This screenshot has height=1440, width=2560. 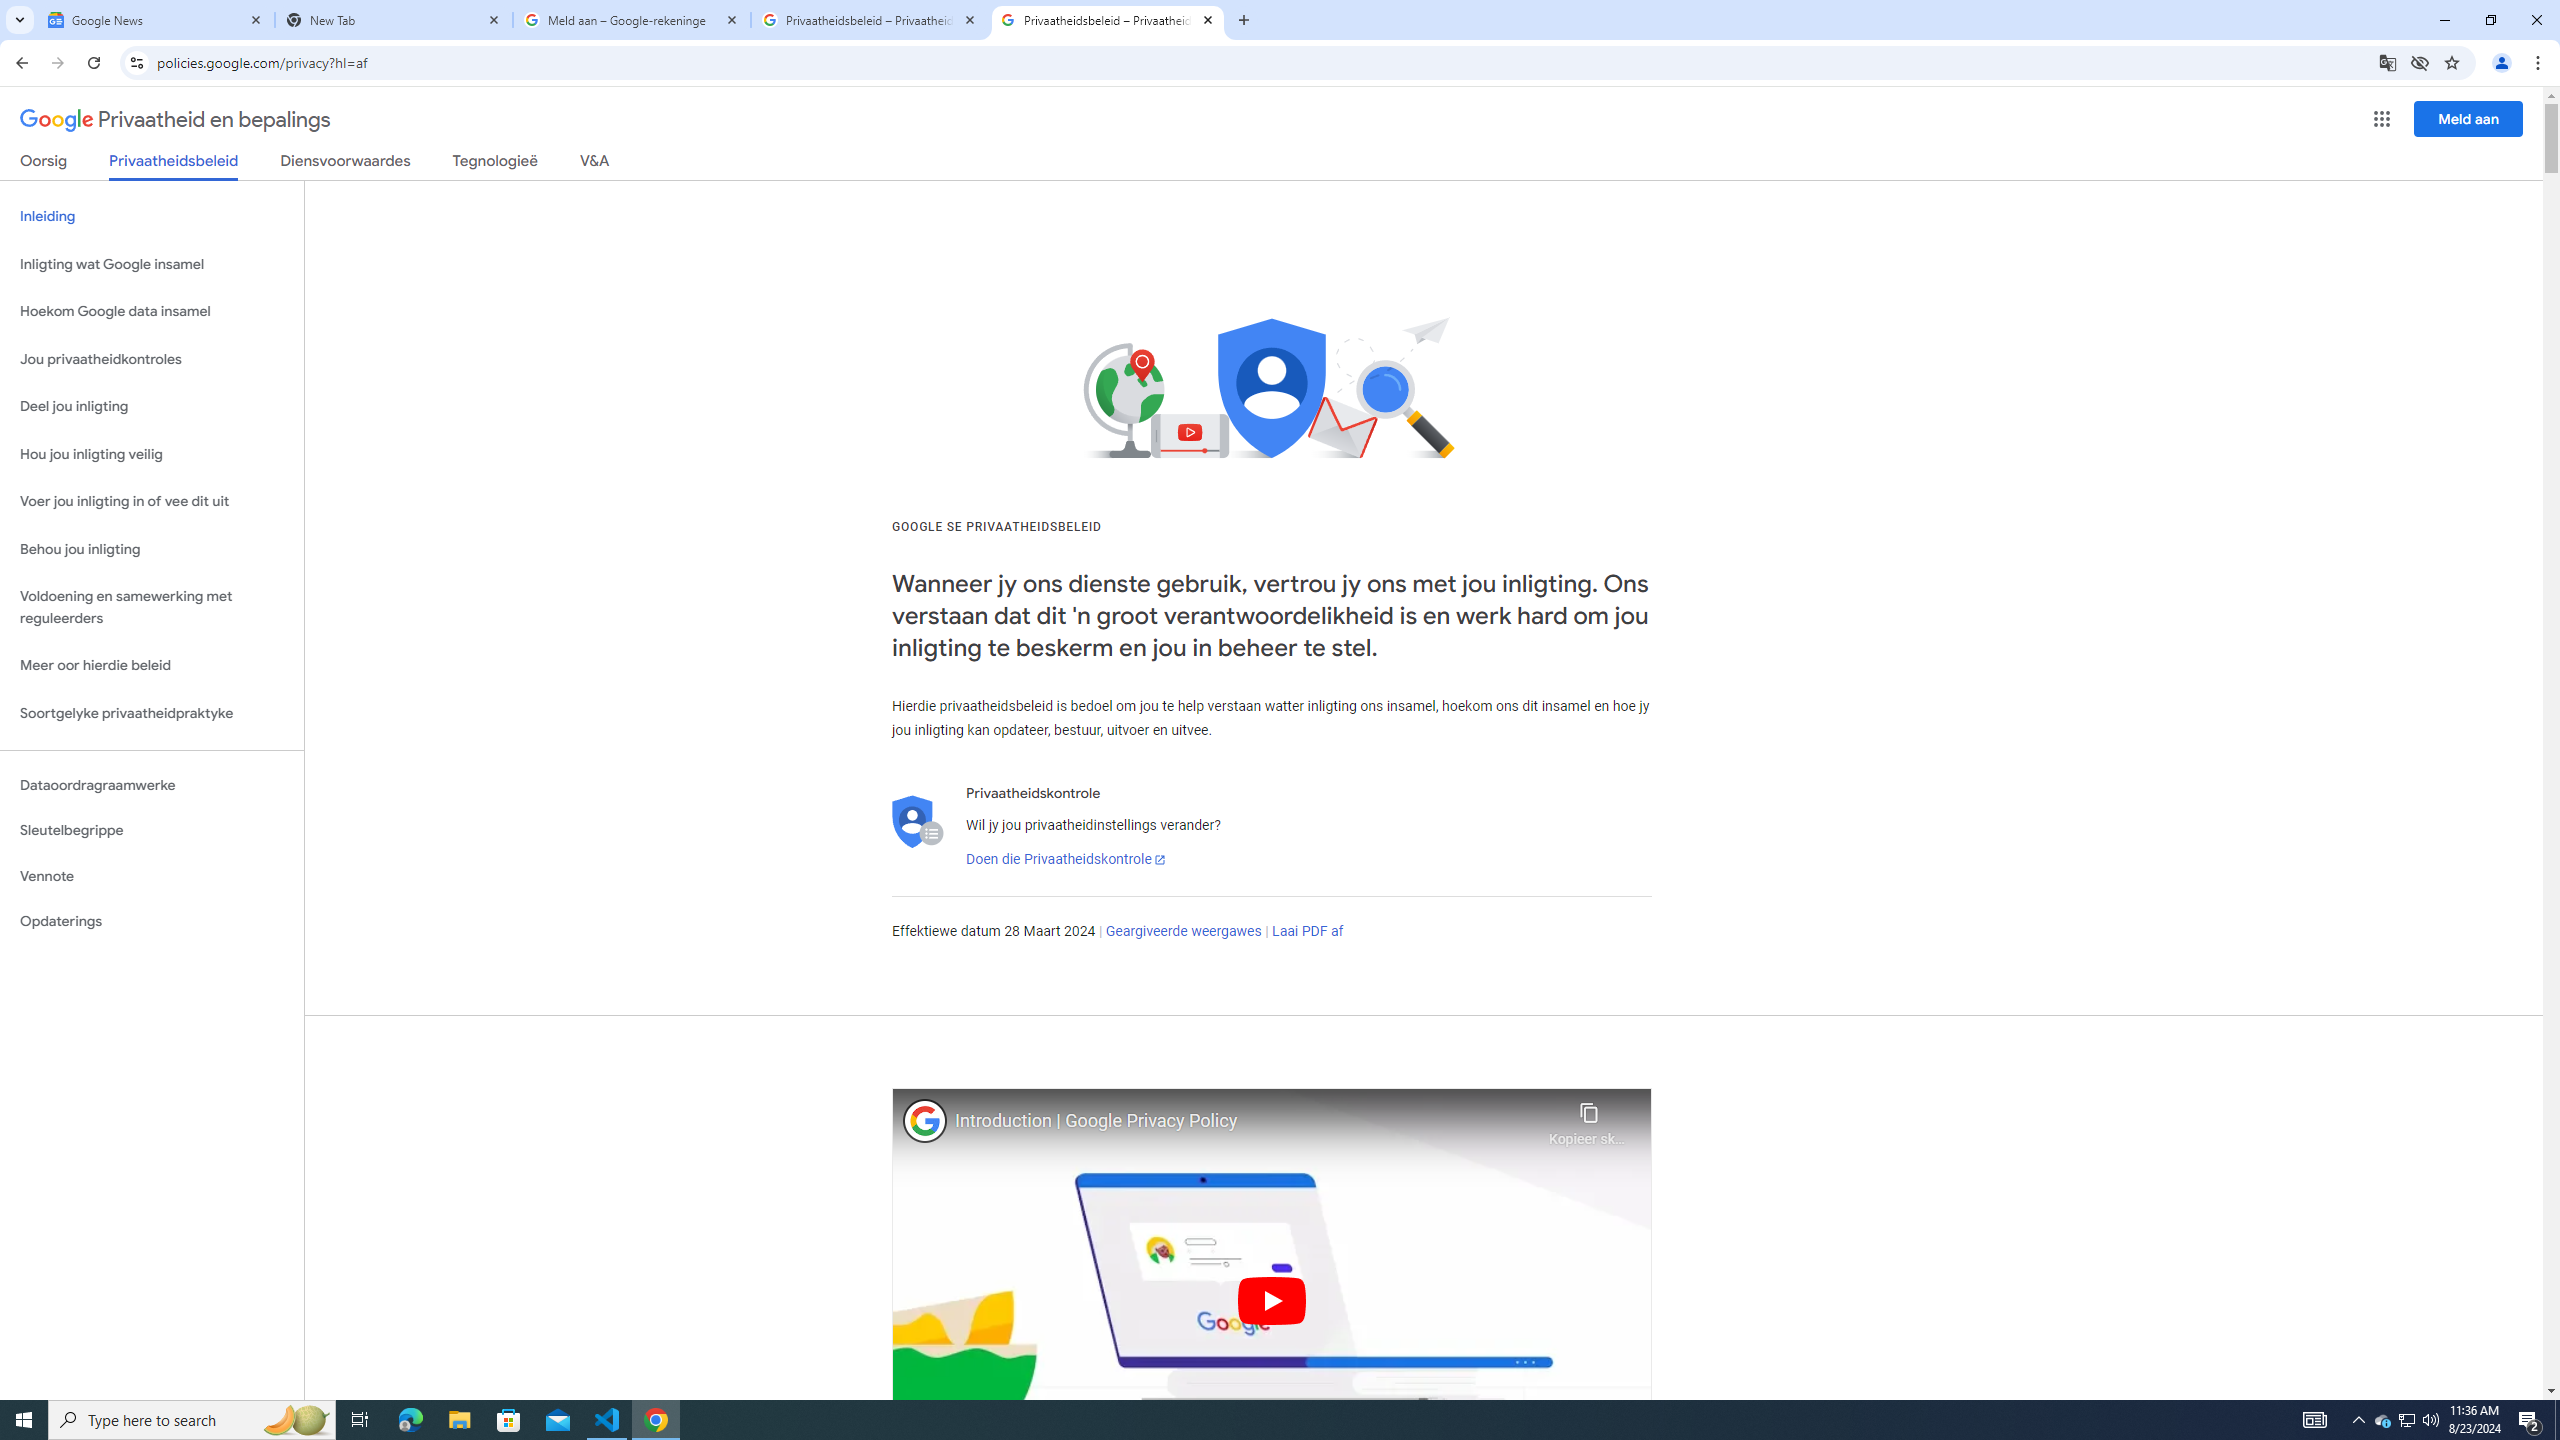 I want to click on Insert Footnote, so click(x=344, y=162).